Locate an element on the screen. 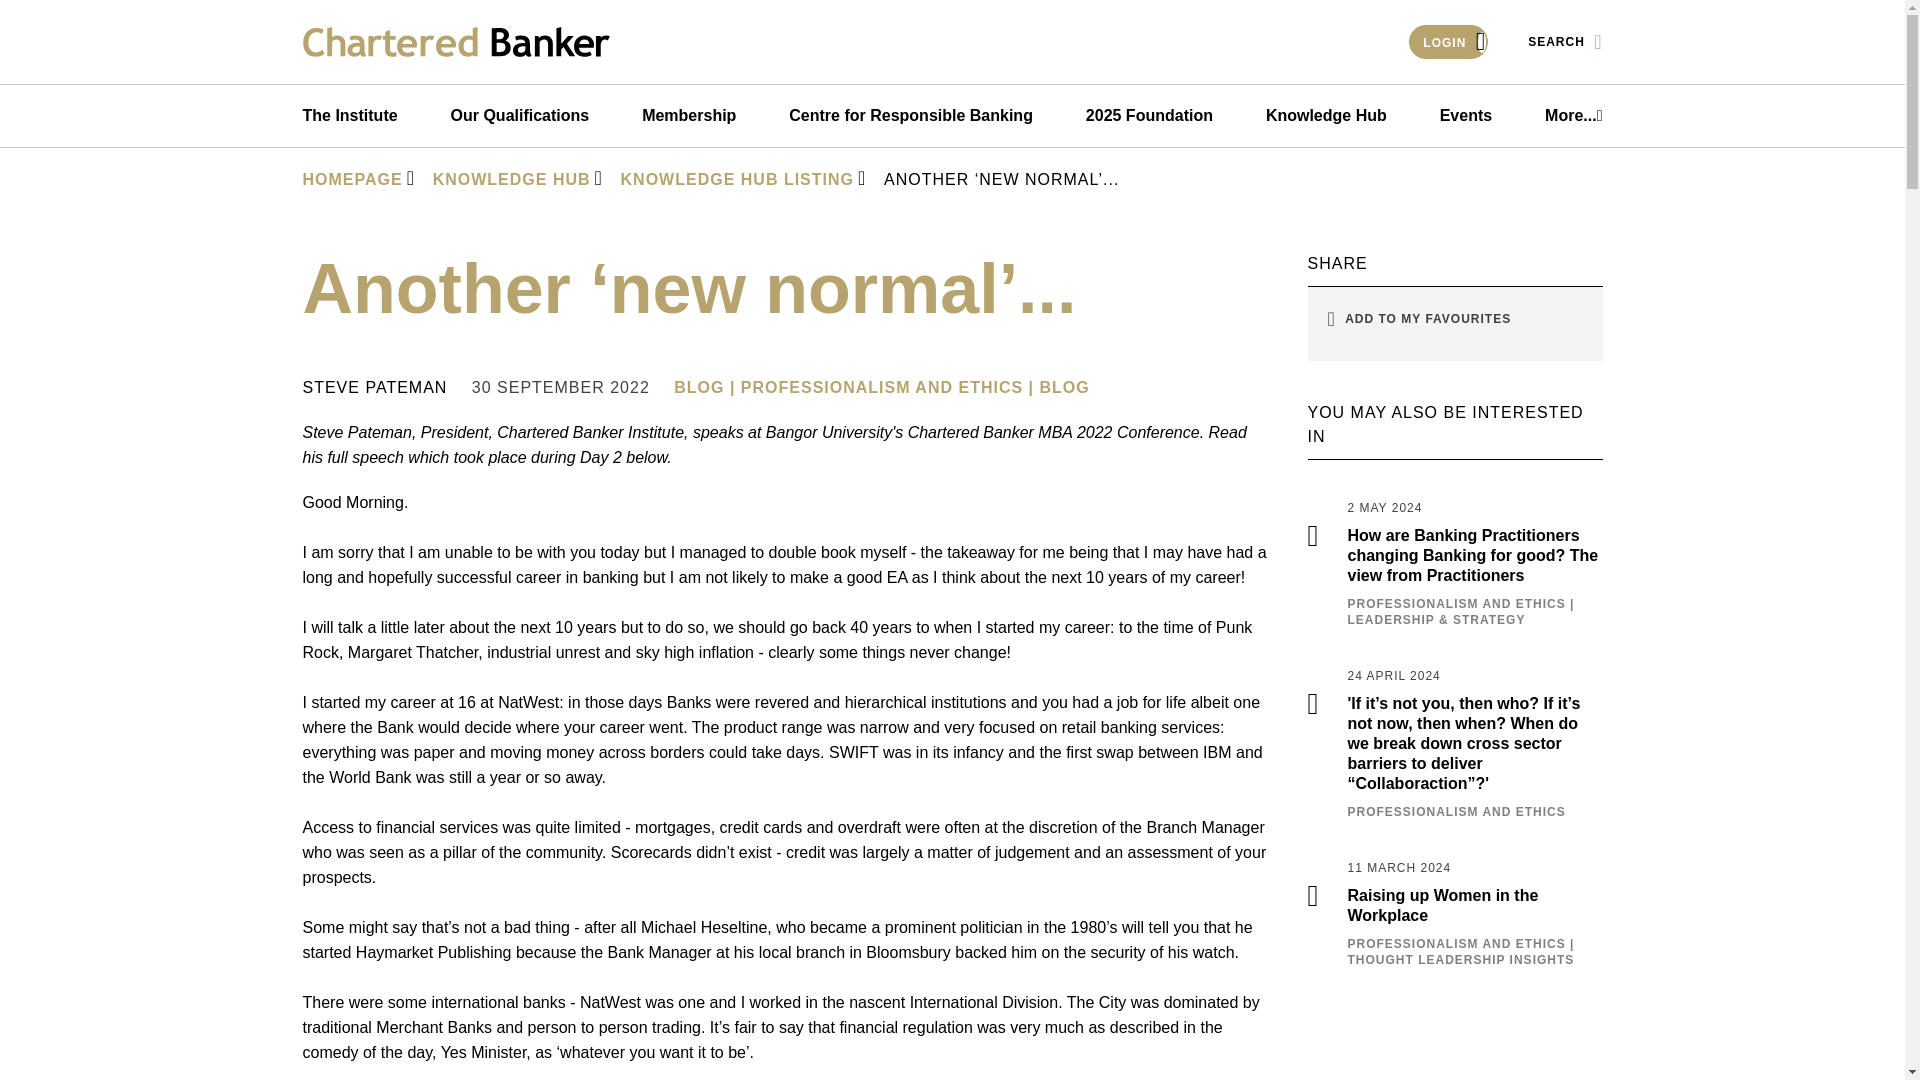 This screenshot has height=1080, width=1920. Membership is located at coordinates (688, 116).